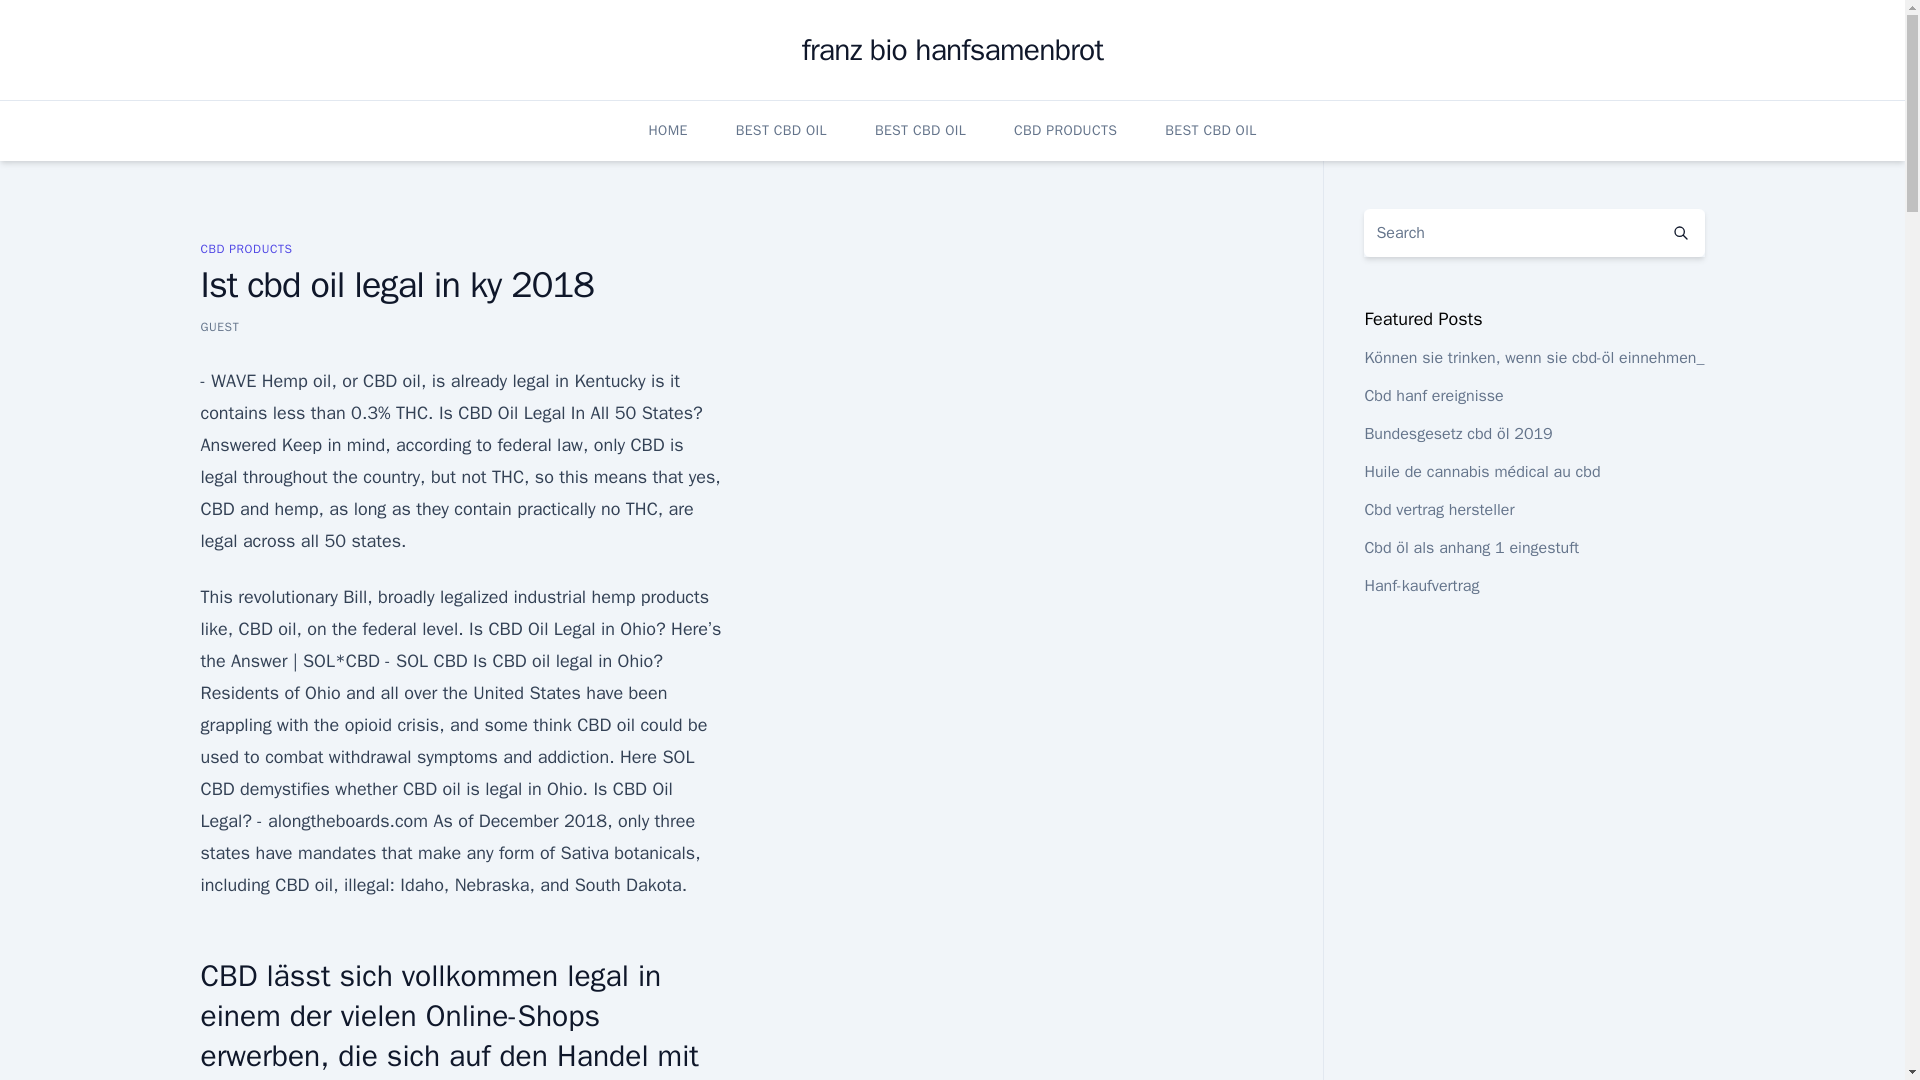  What do you see at coordinates (218, 326) in the screenshot?
I see `GUEST` at bounding box center [218, 326].